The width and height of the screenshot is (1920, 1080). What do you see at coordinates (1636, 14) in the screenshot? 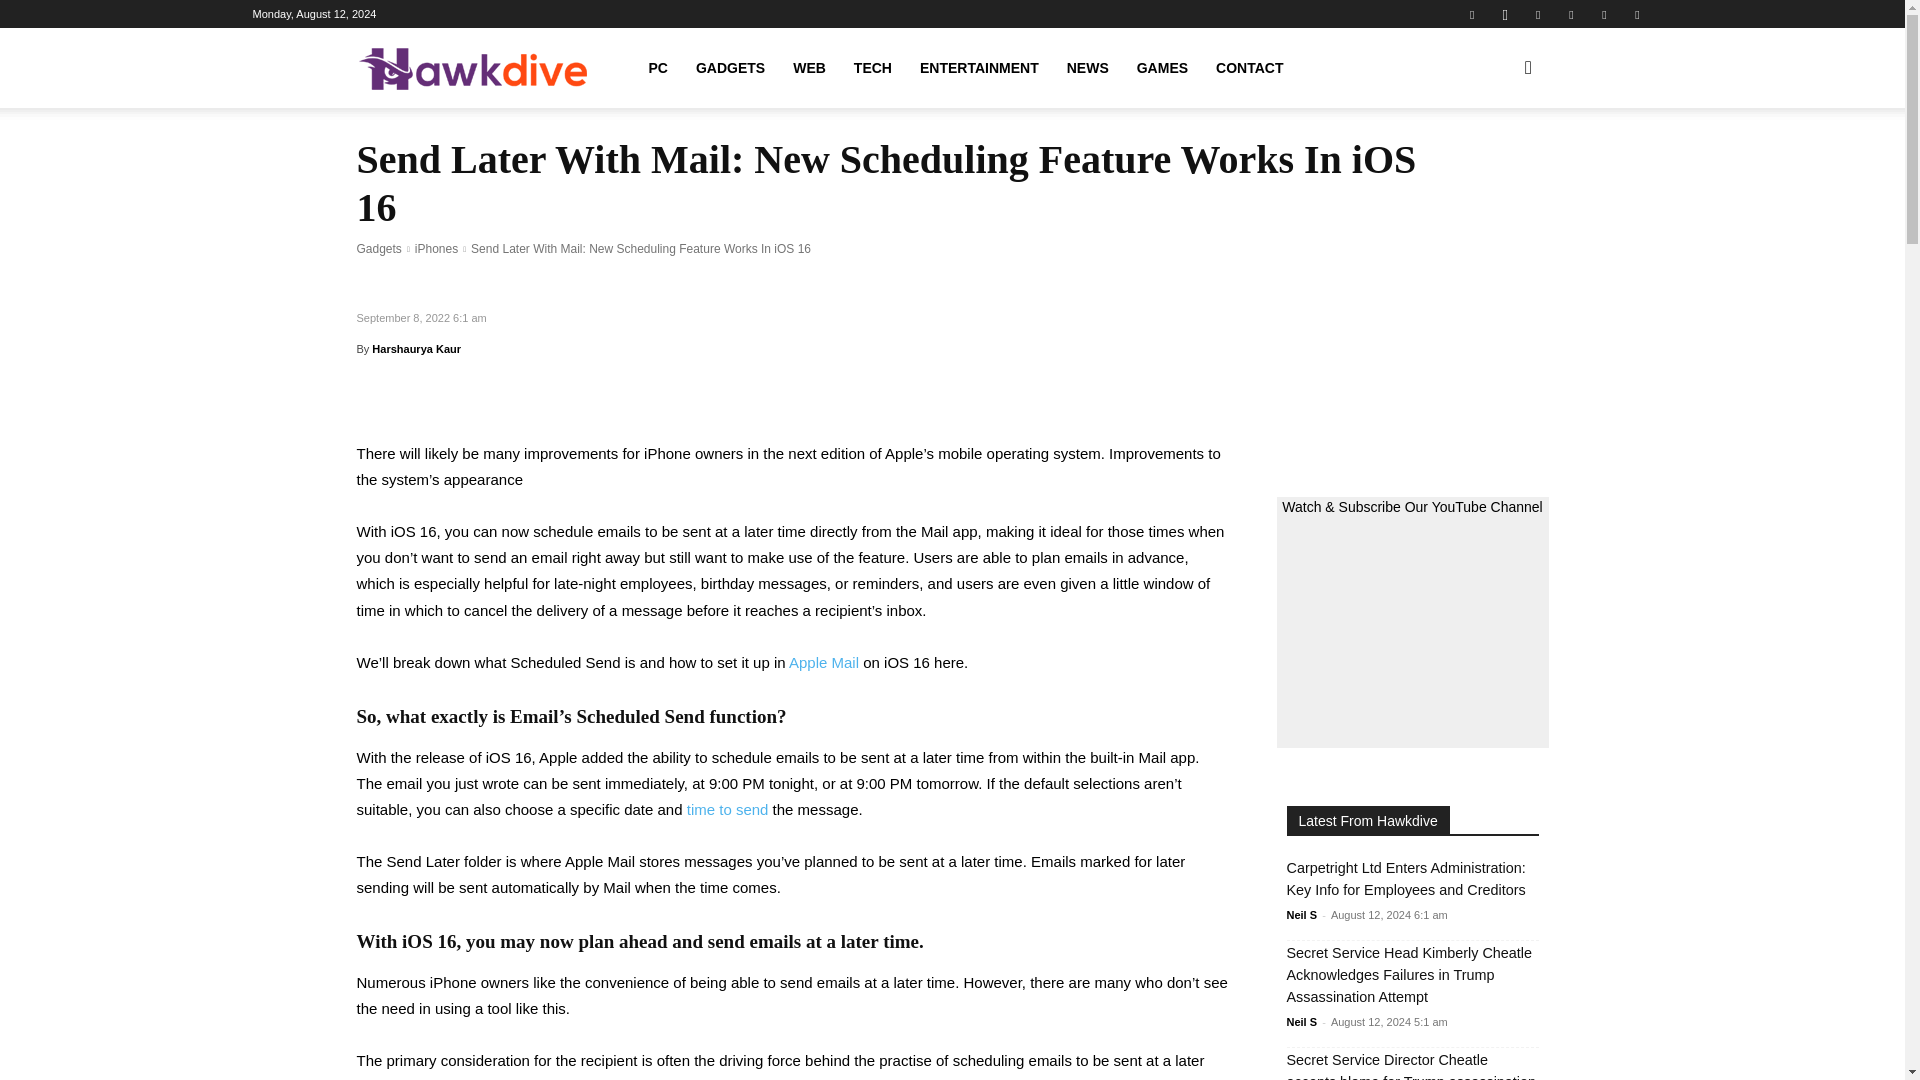
I see `Youtube` at bounding box center [1636, 14].